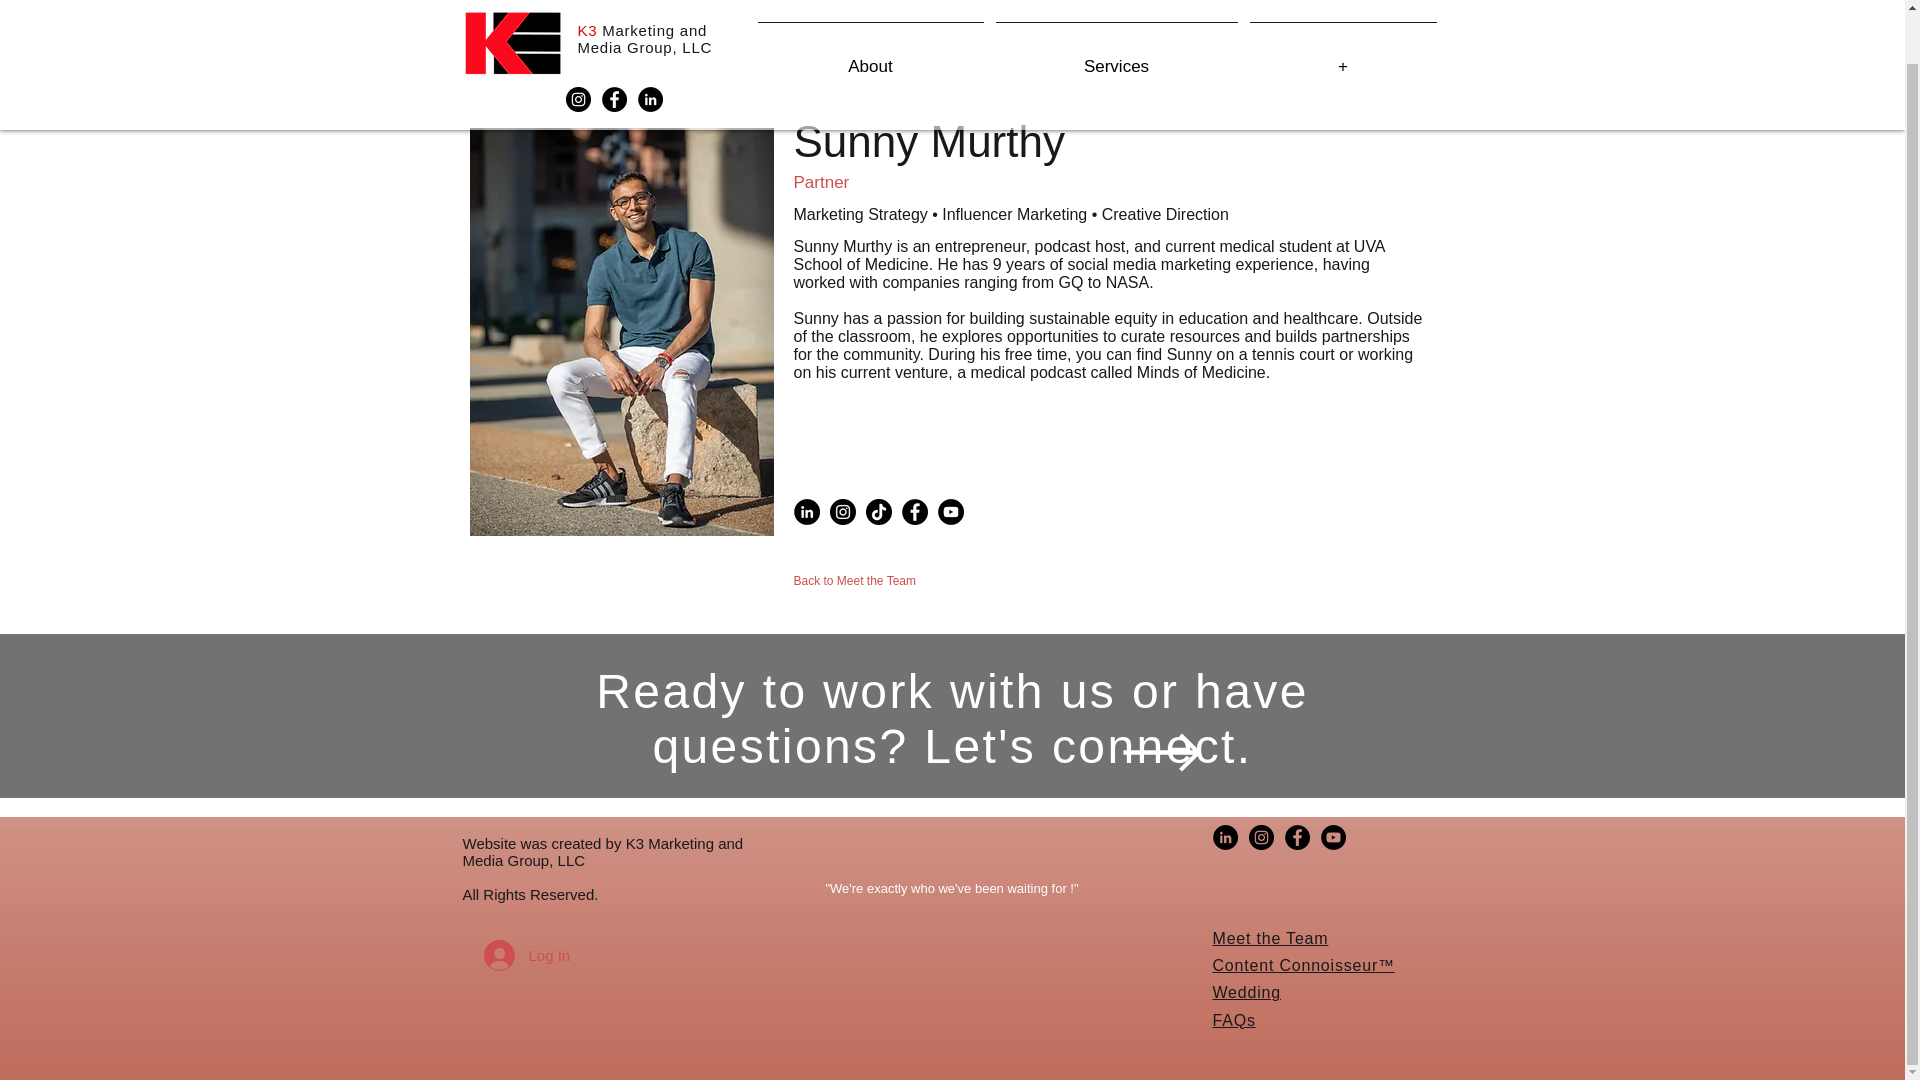 This screenshot has height=1080, width=1920. Describe the element at coordinates (1233, 1020) in the screenshot. I see `FAQs` at that location.